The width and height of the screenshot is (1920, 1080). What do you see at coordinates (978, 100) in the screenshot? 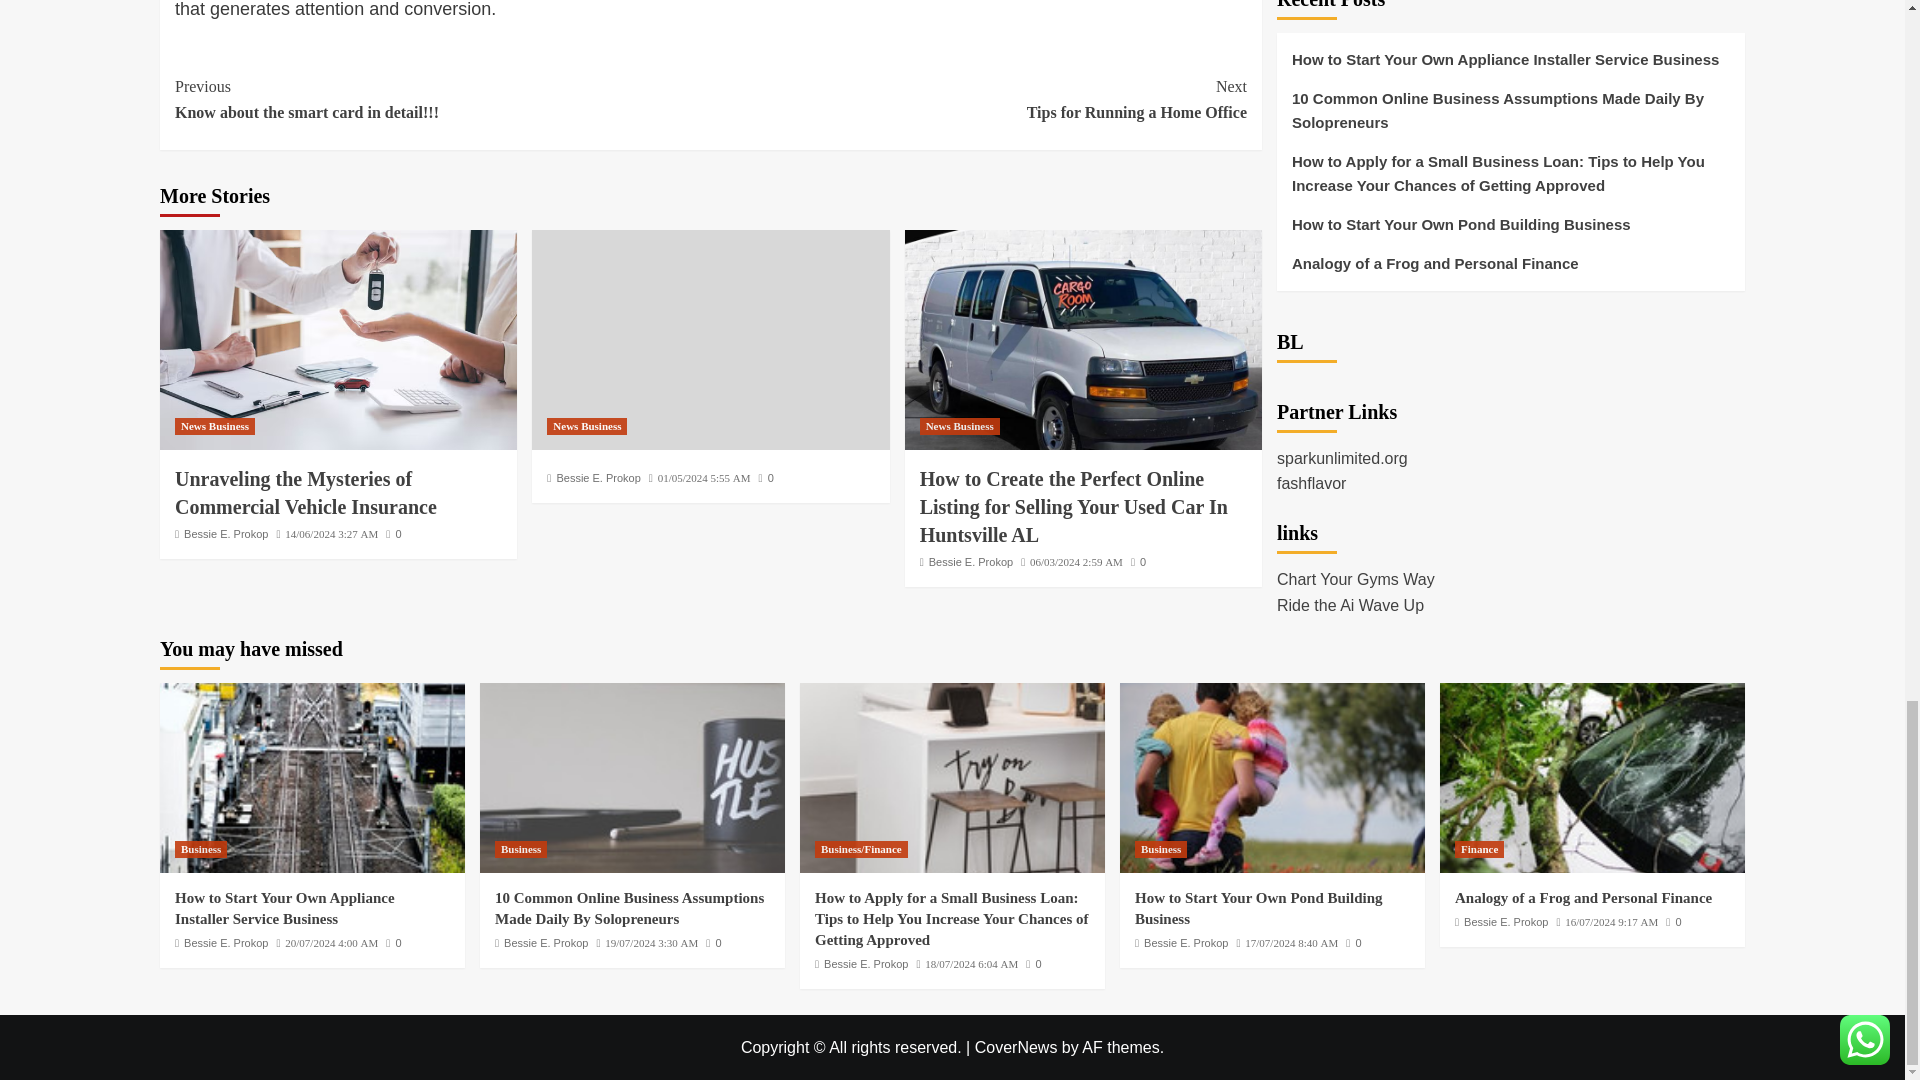
I see `0` at bounding box center [978, 100].